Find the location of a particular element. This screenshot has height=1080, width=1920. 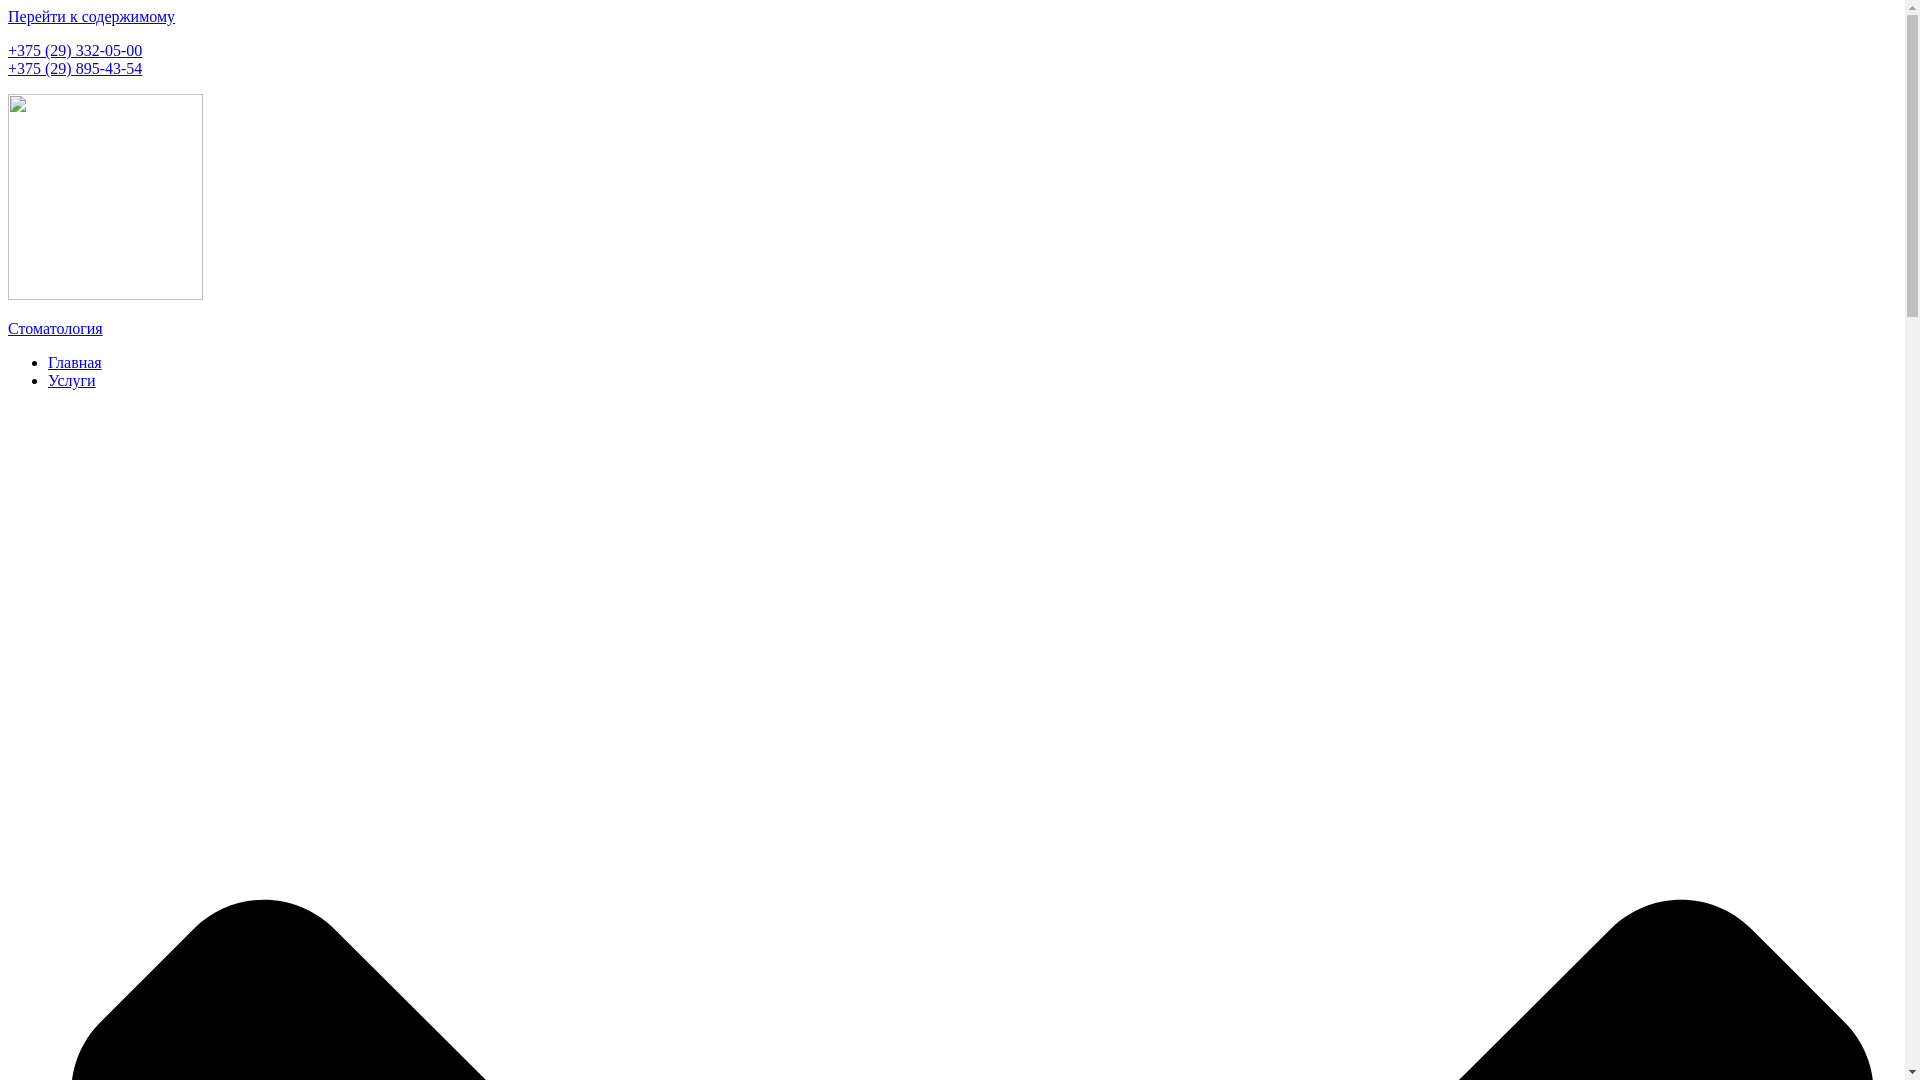

+375 (29) 332-05-00 is located at coordinates (75, 50).